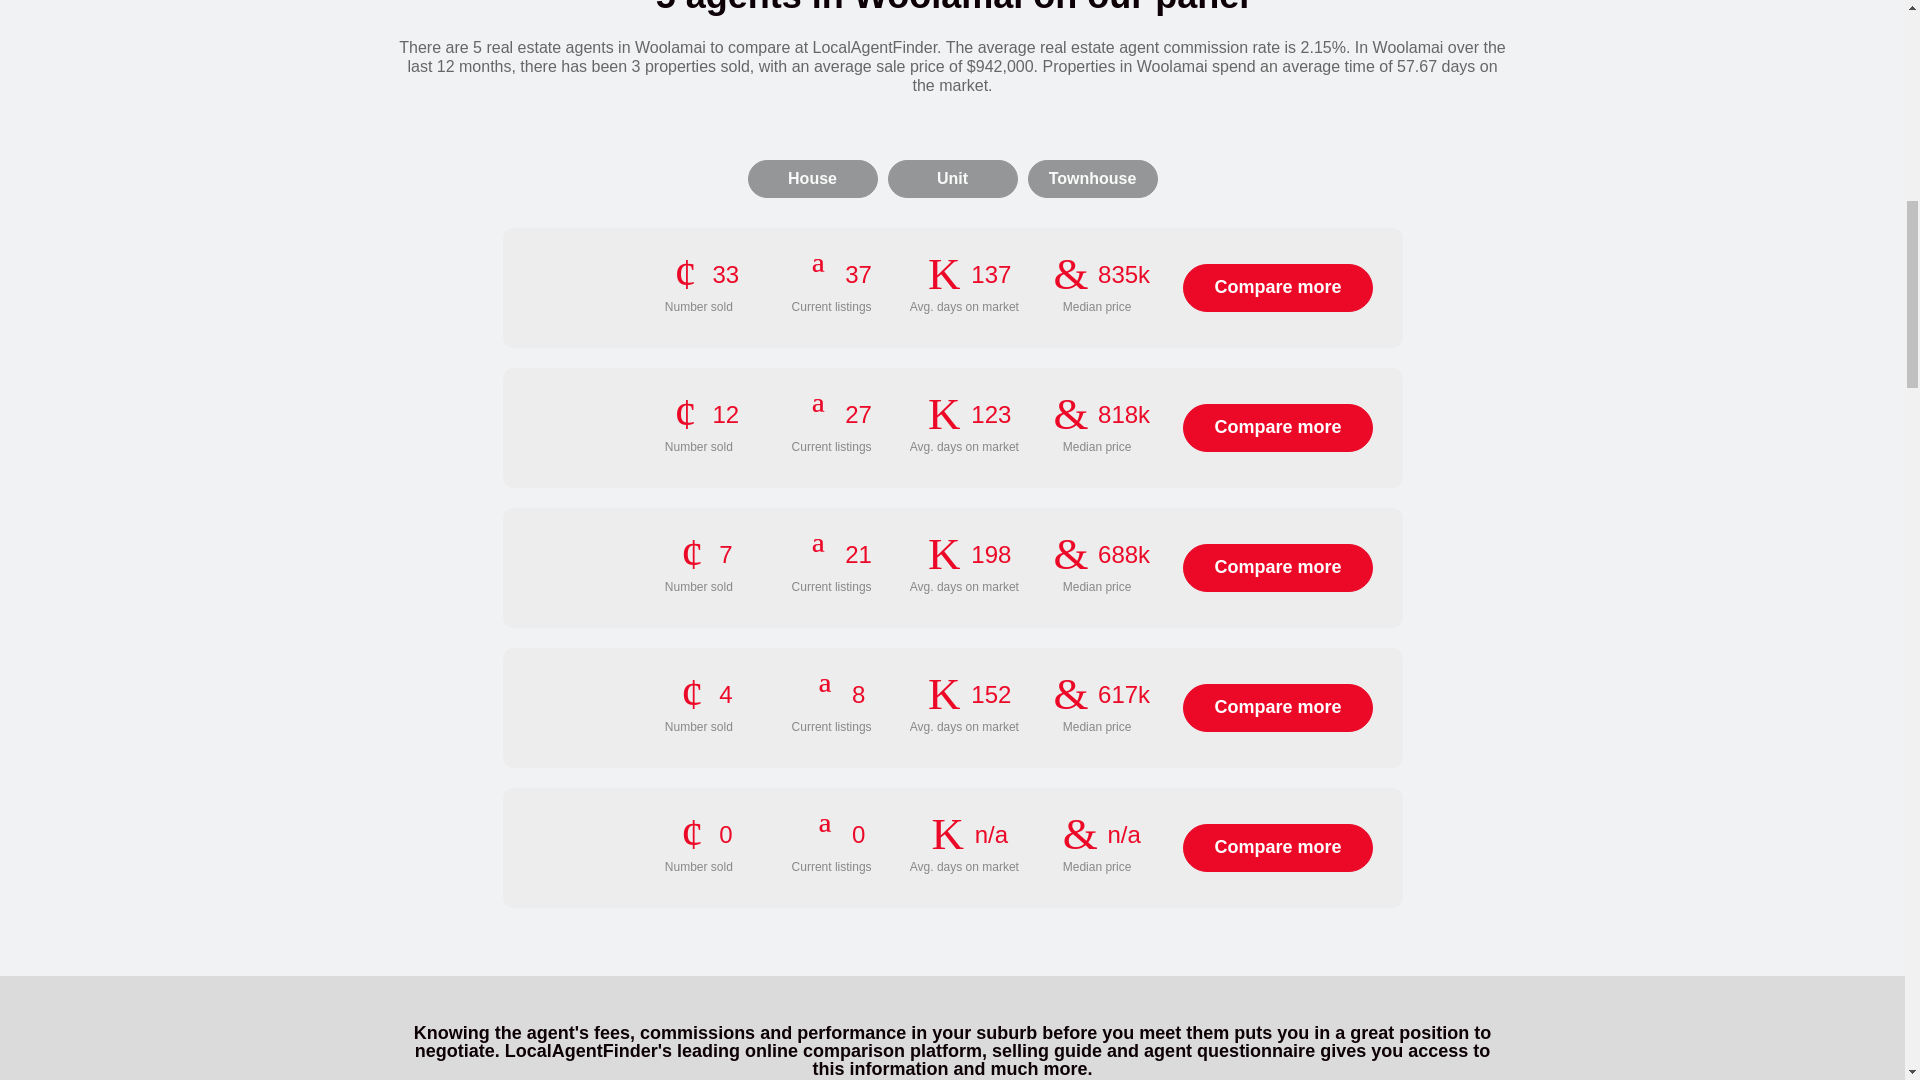 The height and width of the screenshot is (1080, 1920). Describe the element at coordinates (1277, 848) in the screenshot. I see `Compare more` at that location.